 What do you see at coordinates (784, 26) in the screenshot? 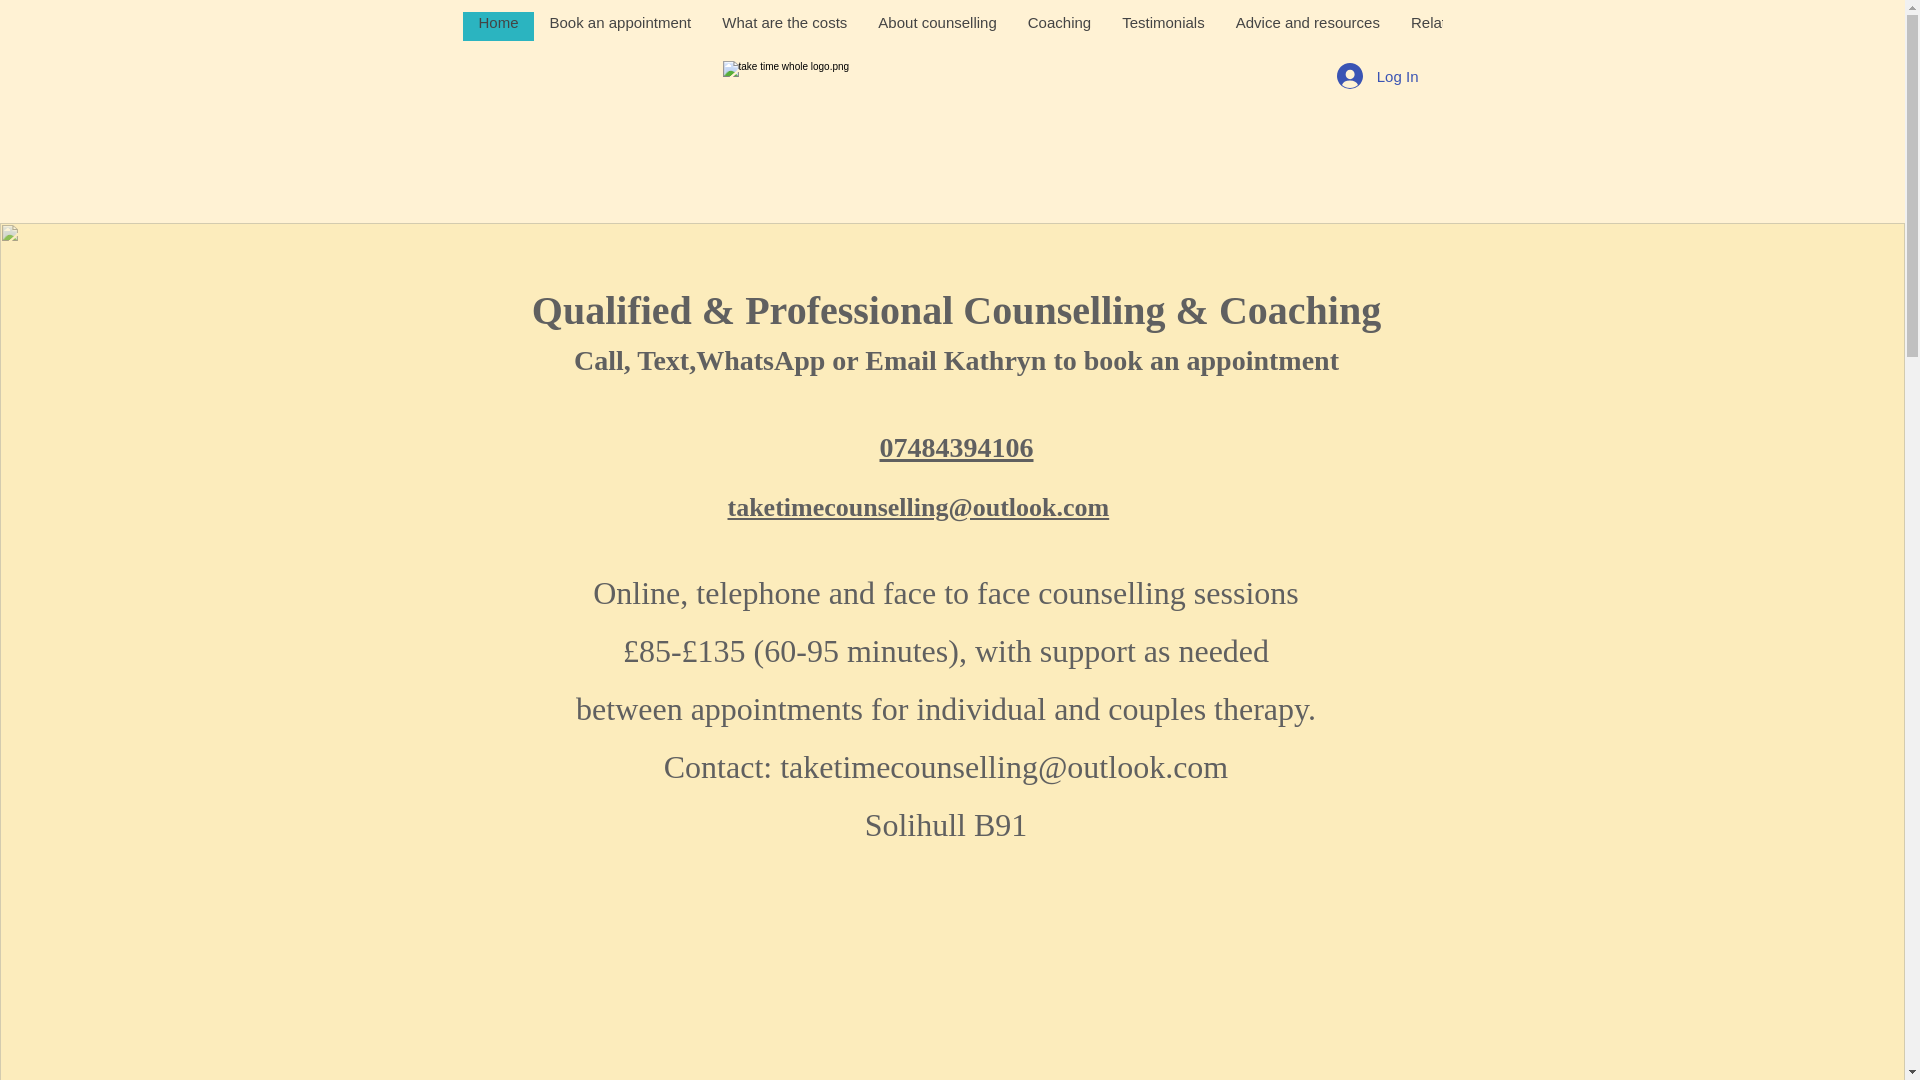
I see `What are the costs` at bounding box center [784, 26].